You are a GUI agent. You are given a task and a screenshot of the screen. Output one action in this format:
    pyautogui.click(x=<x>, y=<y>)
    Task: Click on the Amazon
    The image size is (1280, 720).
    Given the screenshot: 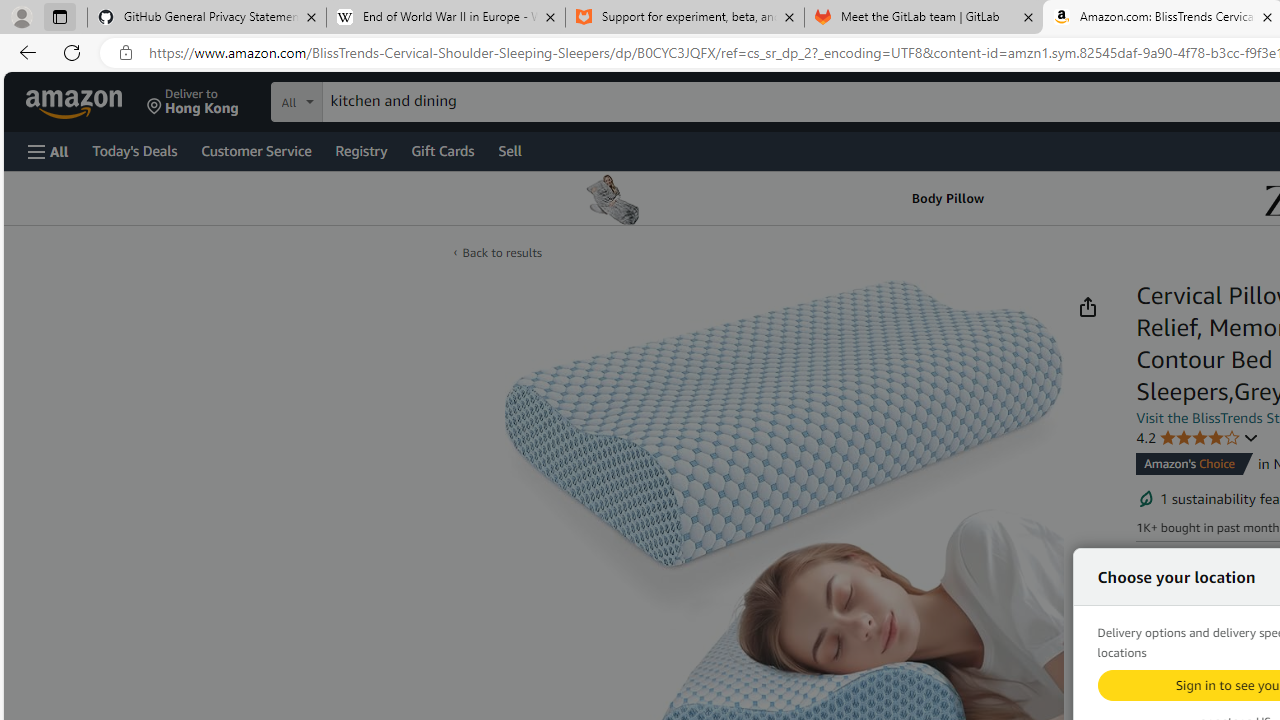 What is the action you would take?
    pyautogui.click(x=76, y=102)
    